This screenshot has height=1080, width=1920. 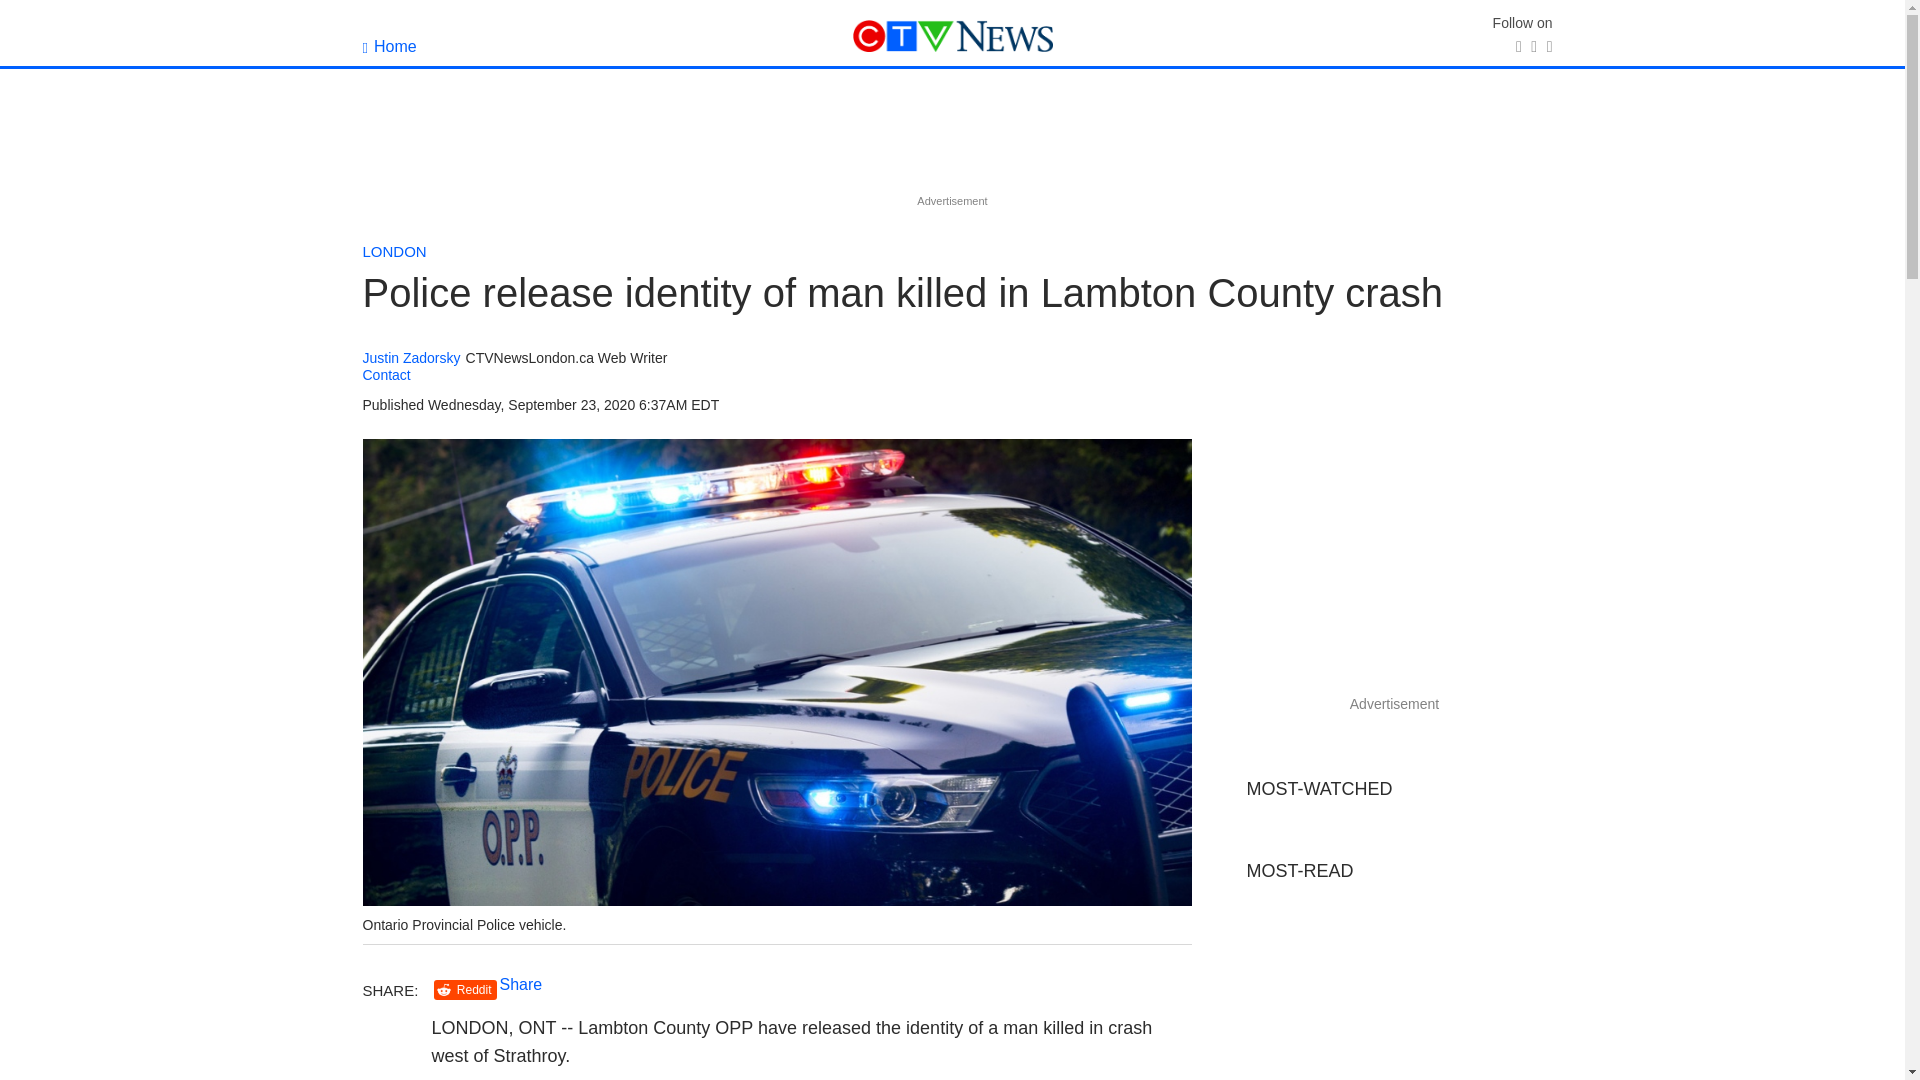 I want to click on LONDON, so click(x=394, y=252).